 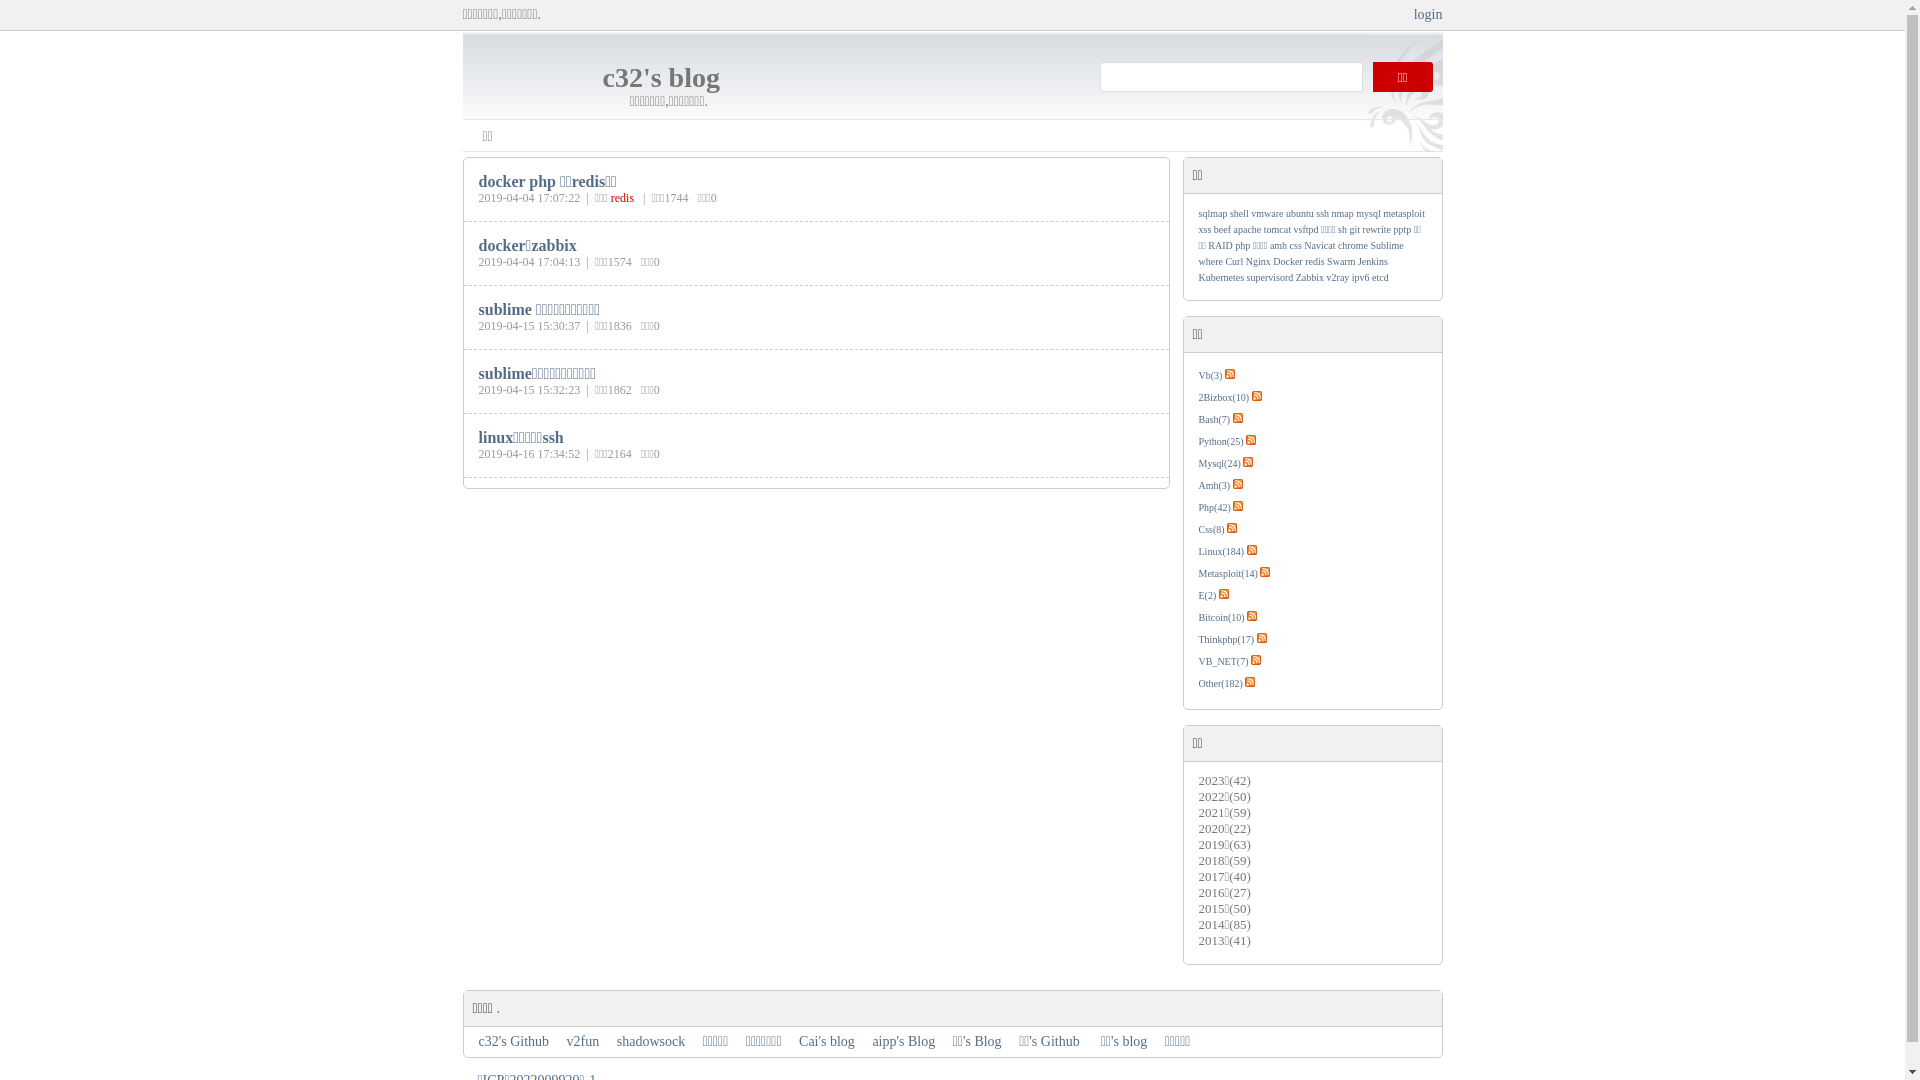 What do you see at coordinates (1296, 246) in the screenshot?
I see `css` at bounding box center [1296, 246].